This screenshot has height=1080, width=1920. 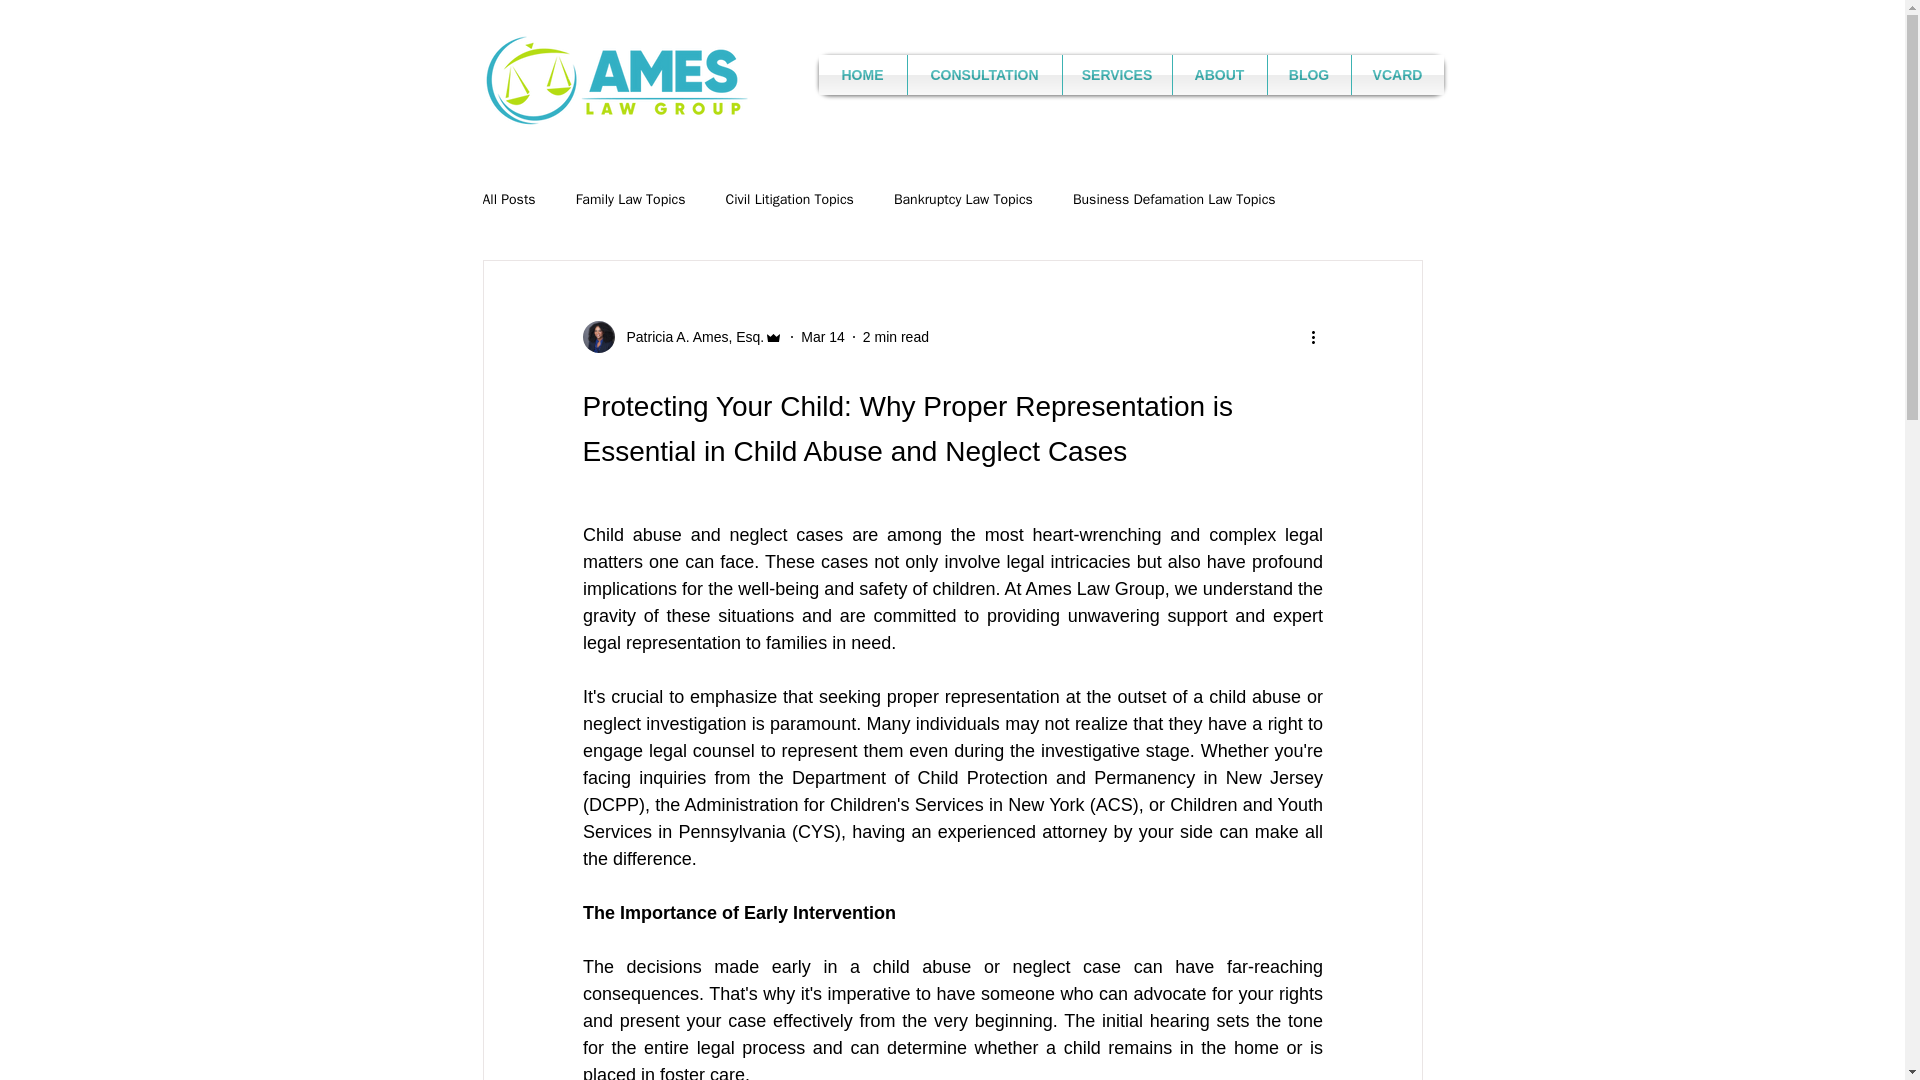 What do you see at coordinates (630, 200) in the screenshot?
I see `Family Law Topics` at bounding box center [630, 200].